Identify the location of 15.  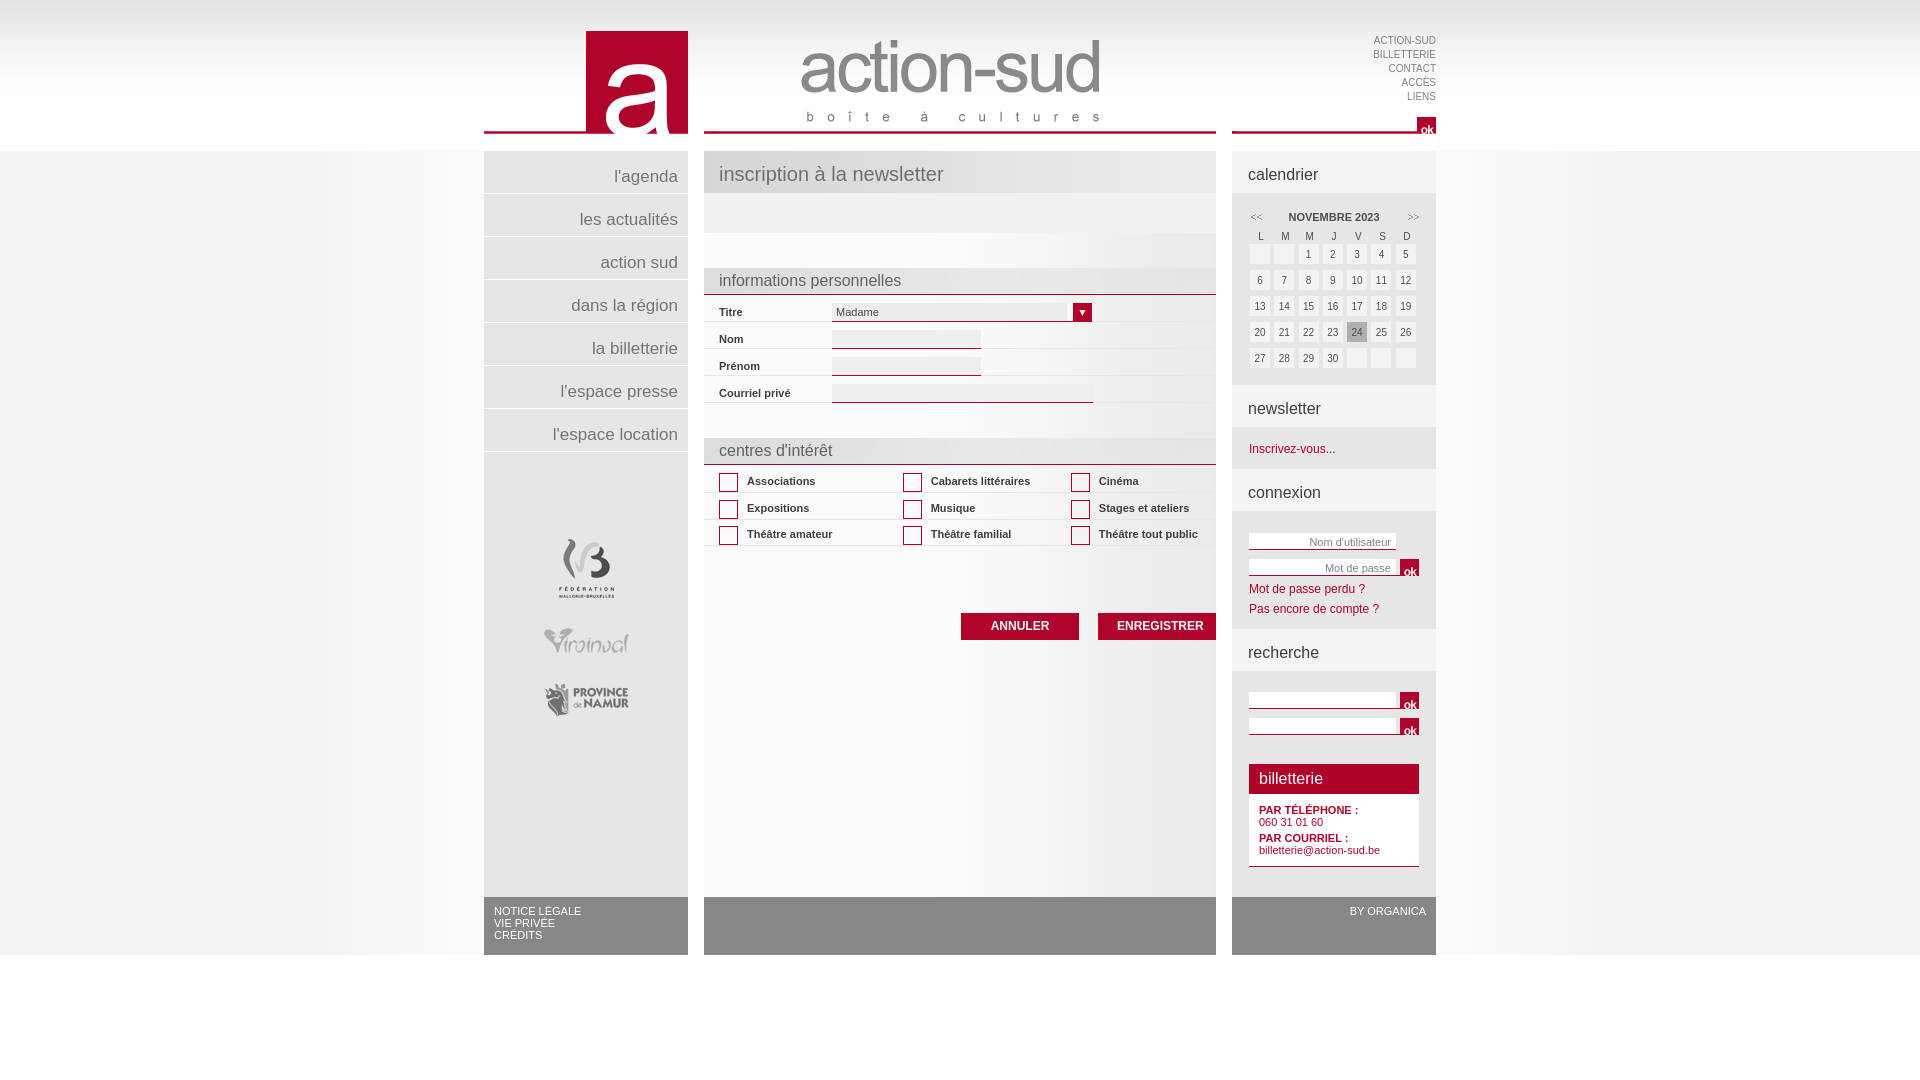
(1309, 306).